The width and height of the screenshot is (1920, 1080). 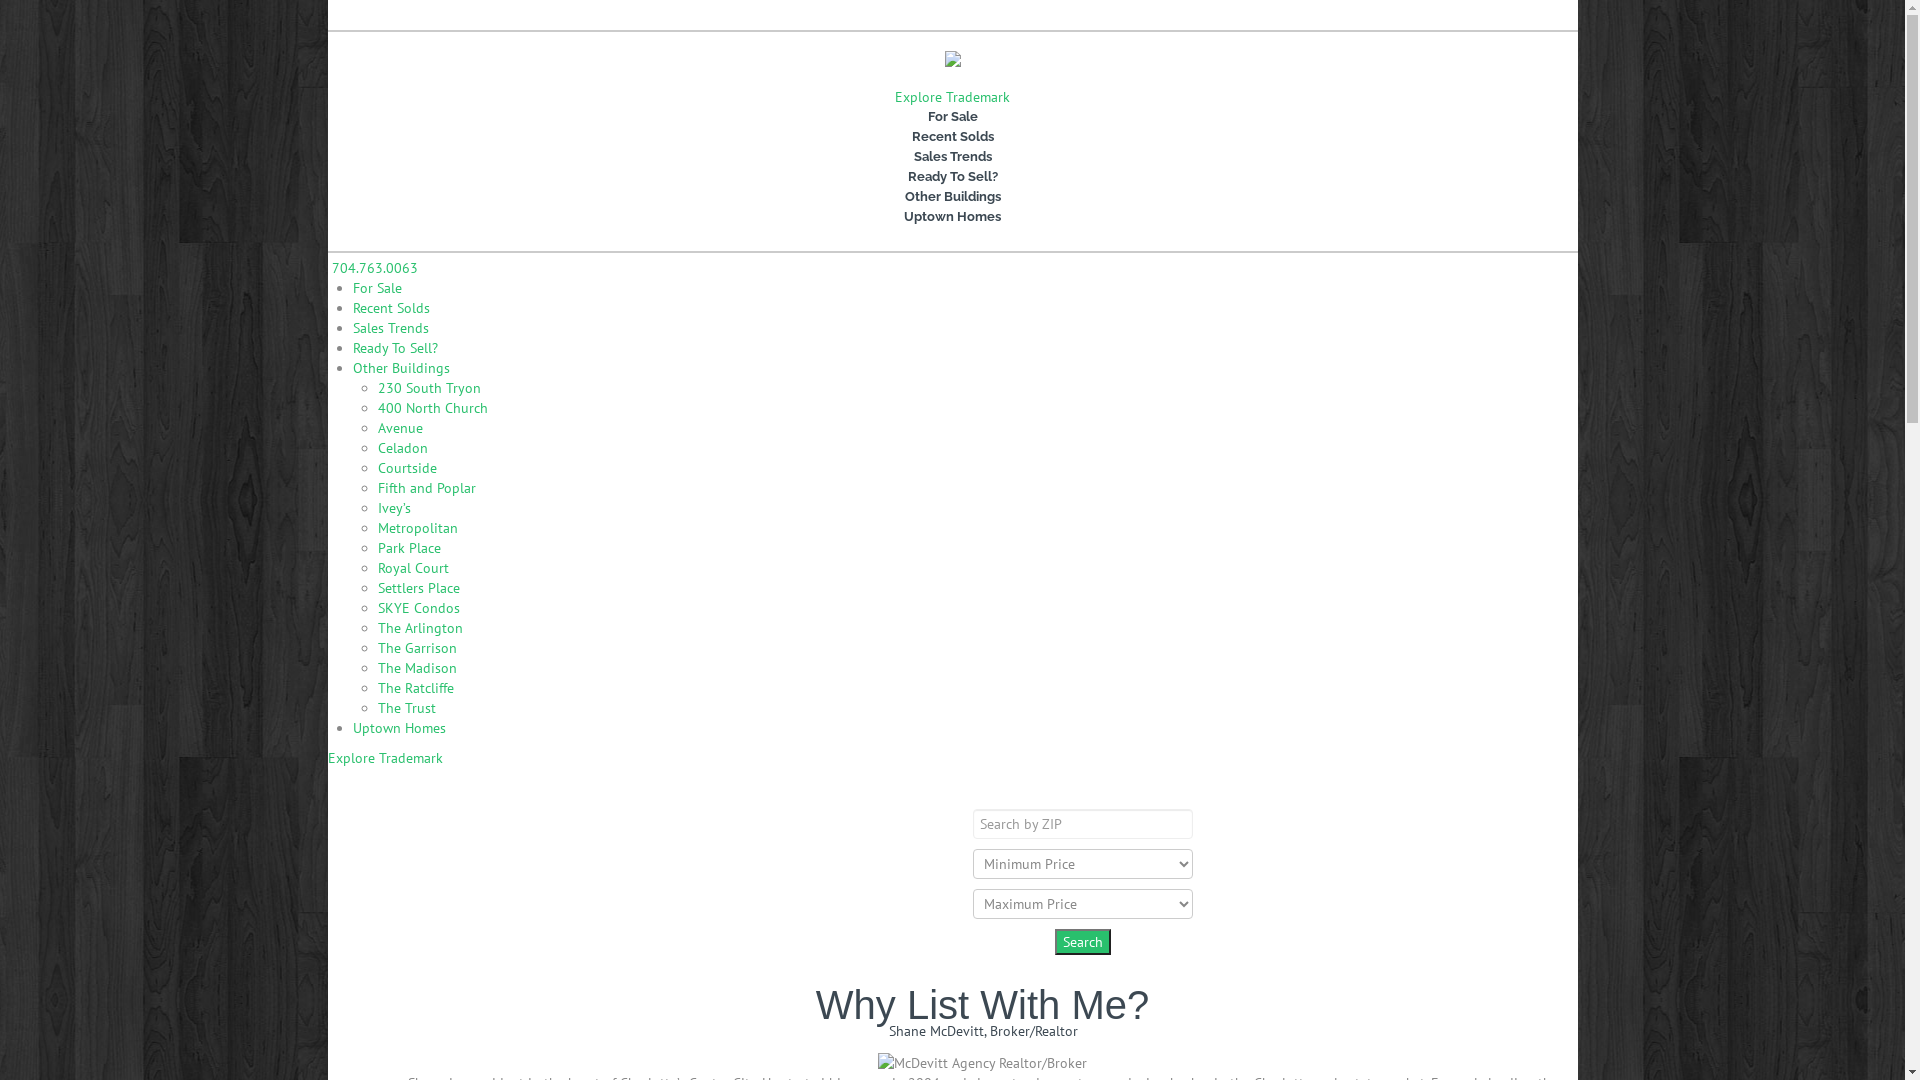 What do you see at coordinates (419, 608) in the screenshot?
I see `SKYE Condos` at bounding box center [419, 608].